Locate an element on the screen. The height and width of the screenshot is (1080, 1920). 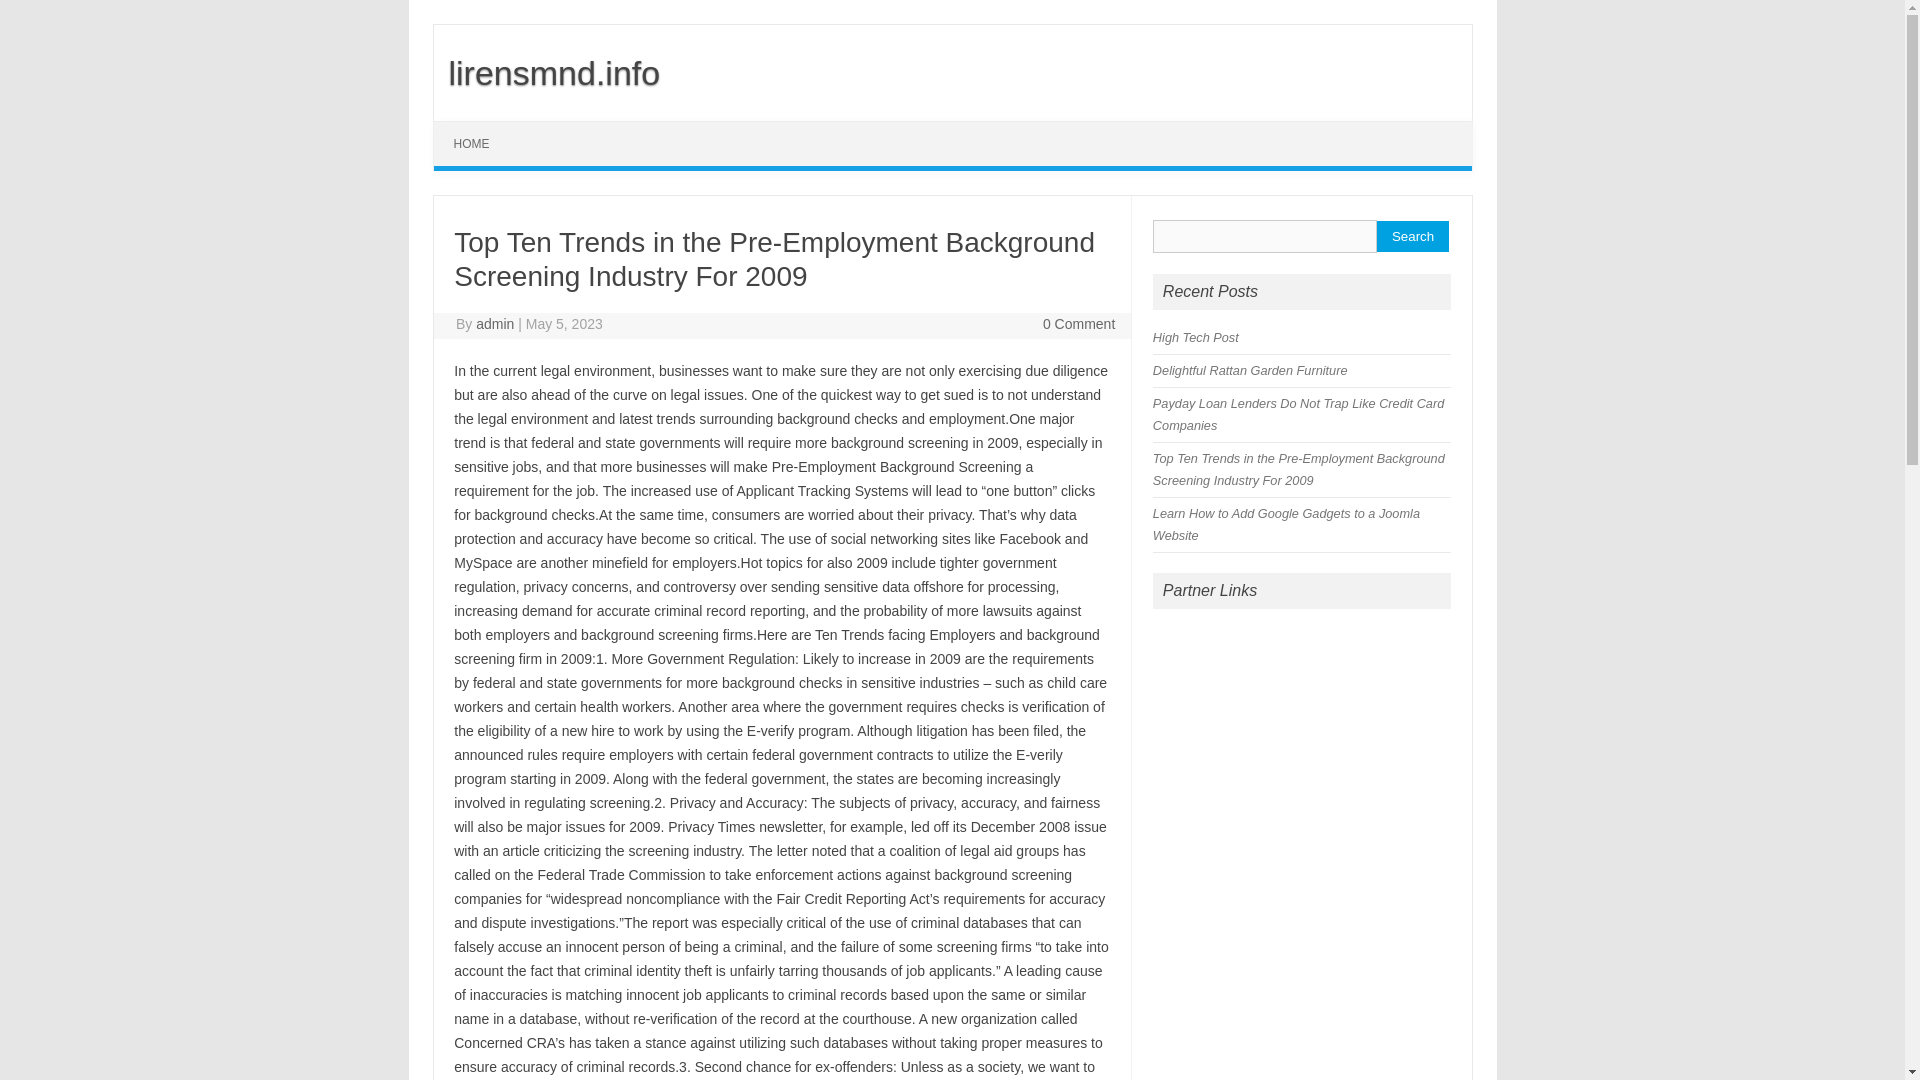
lirensmnd.info is located at coordinates (546, 72).